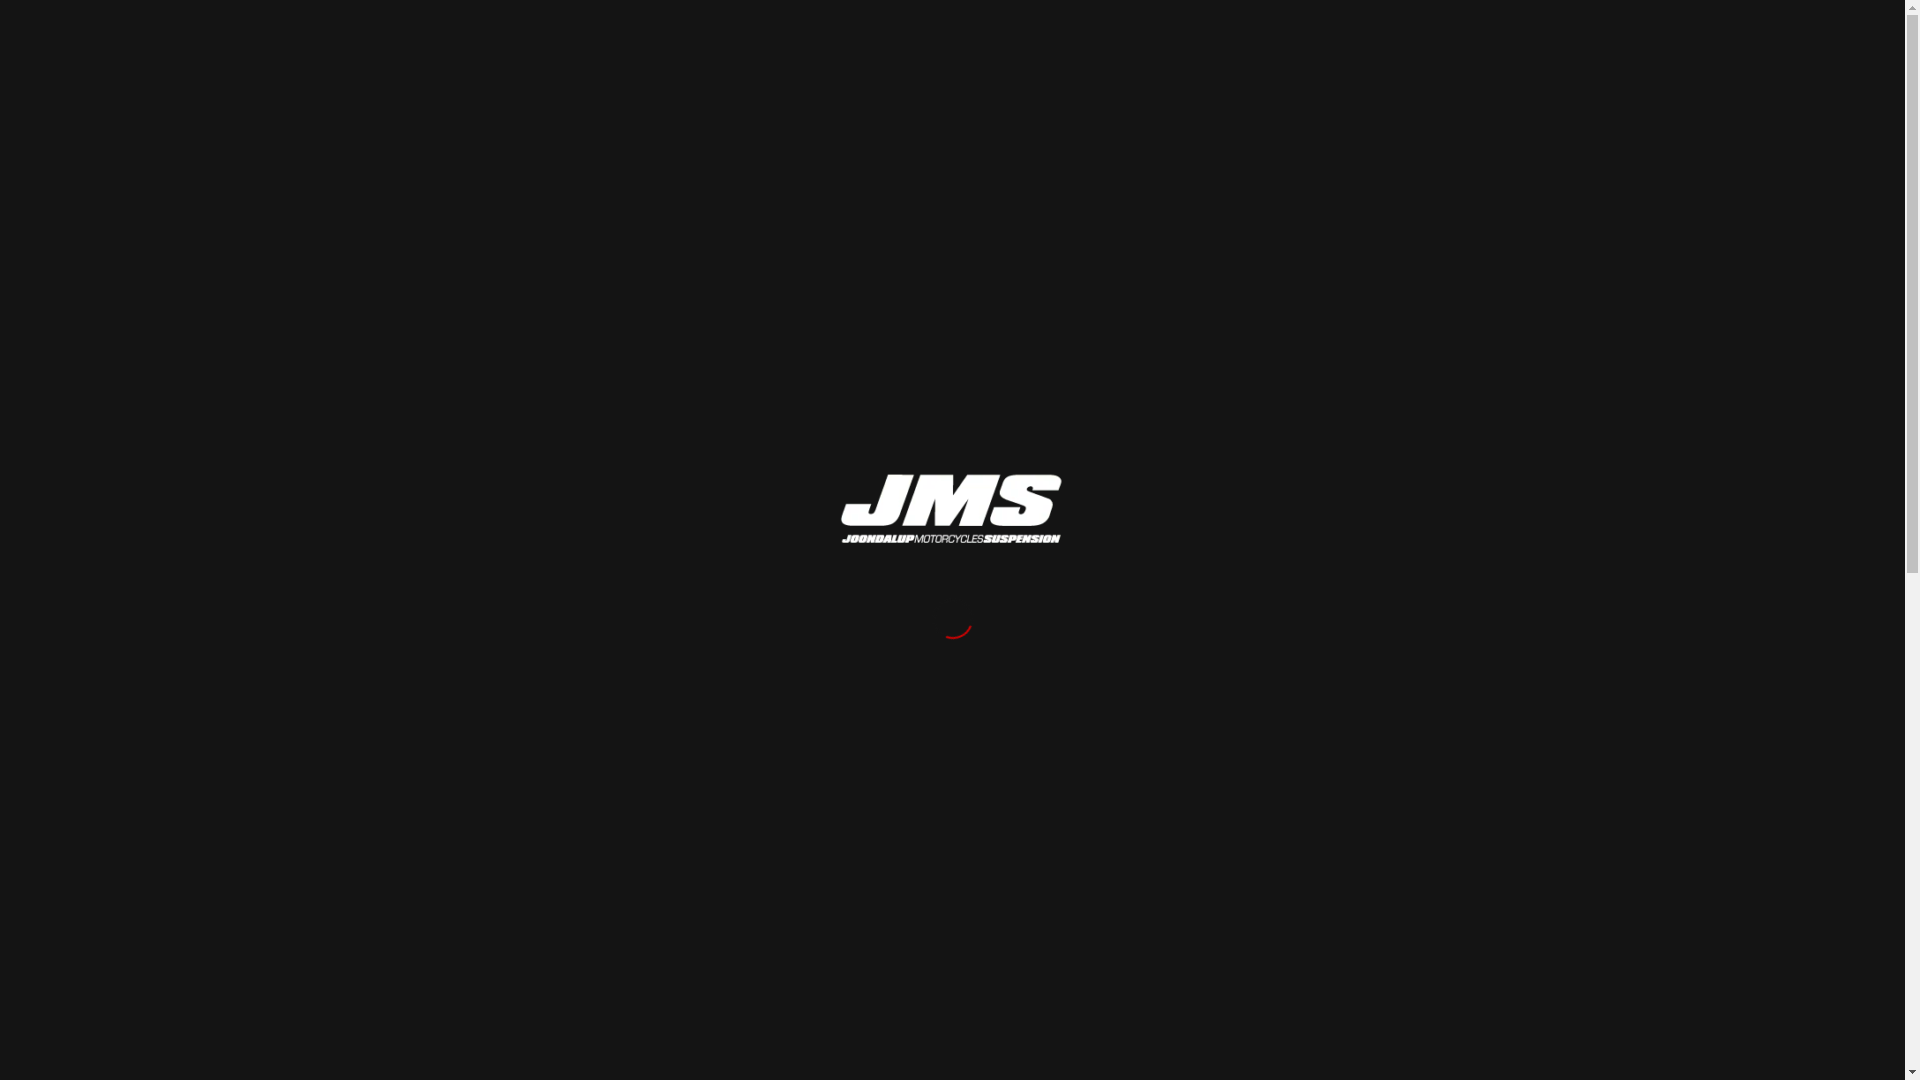 The image size is (1920, 1080). Describe the element at coordinates (1326, 708) in the screenshot. I see `New customer contact hours !` at that location.